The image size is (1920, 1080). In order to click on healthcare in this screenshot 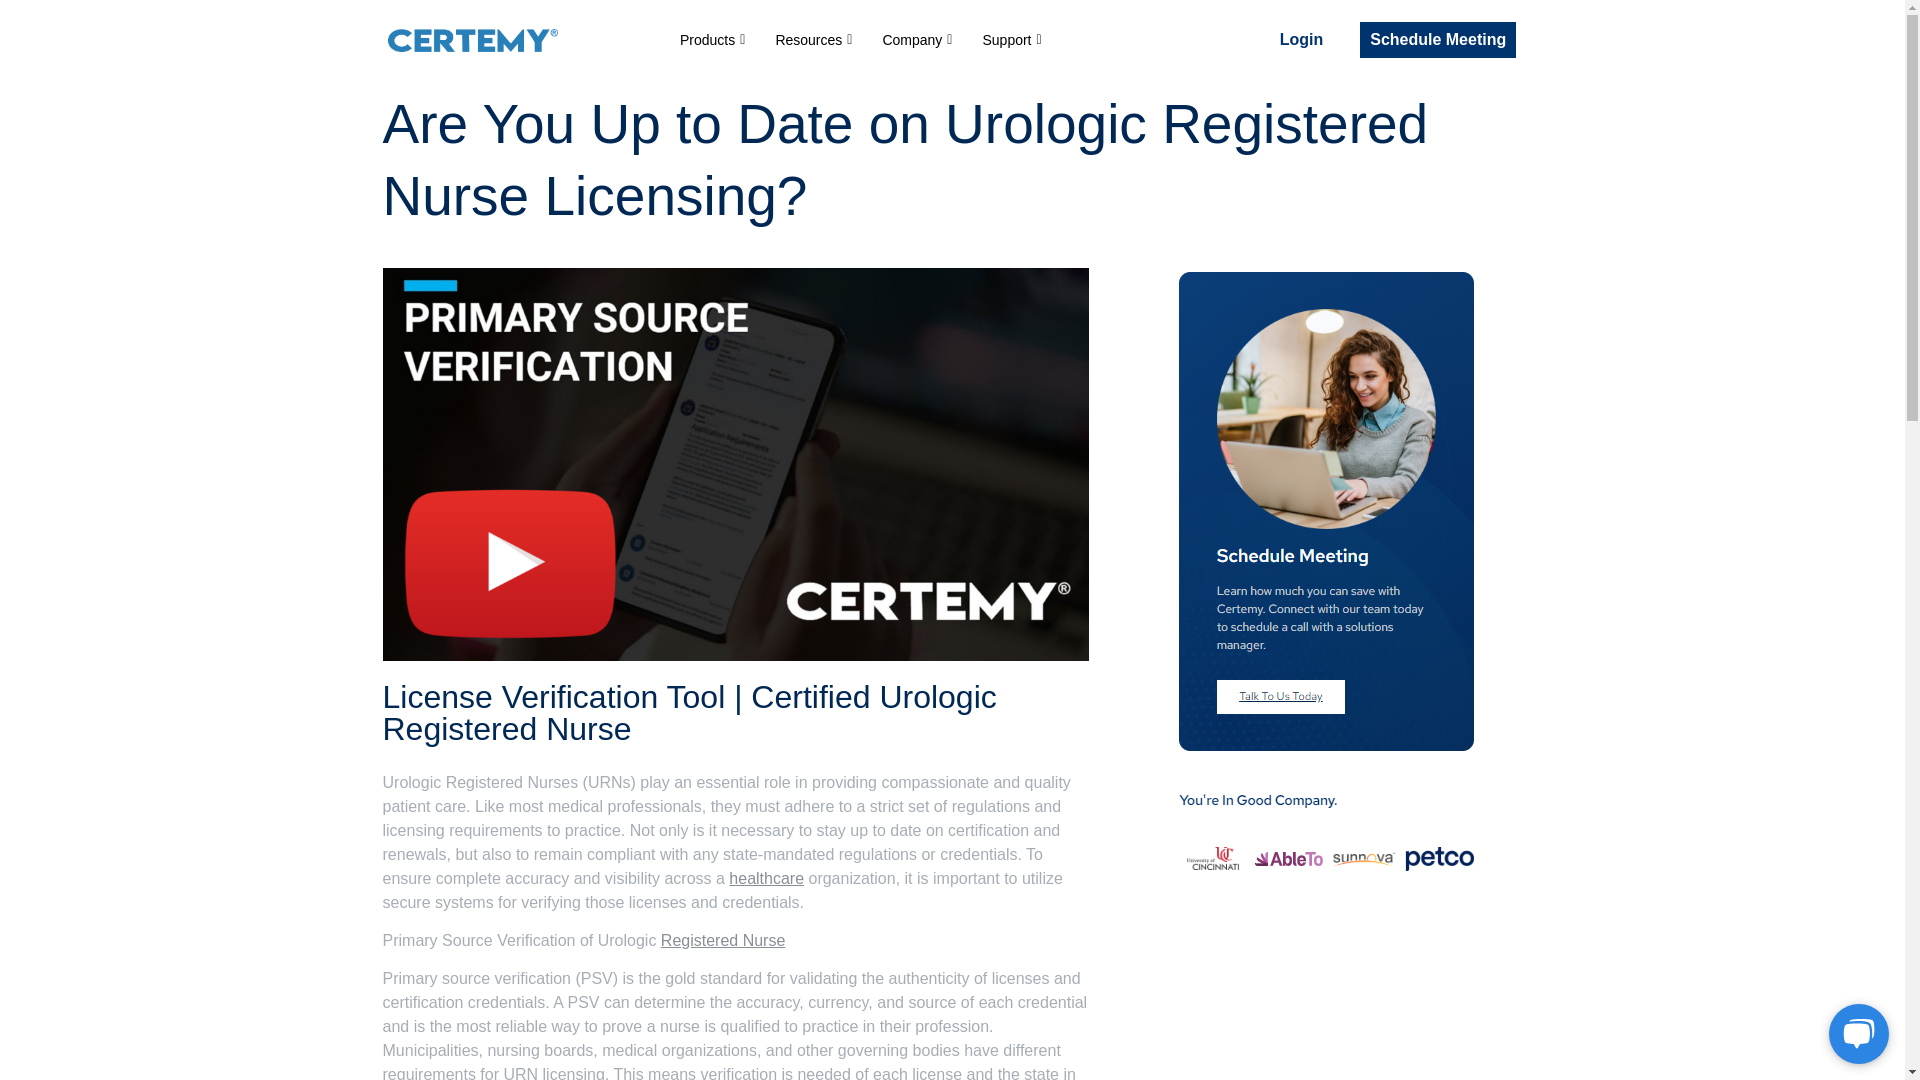, I will do `click(766, 878)`.